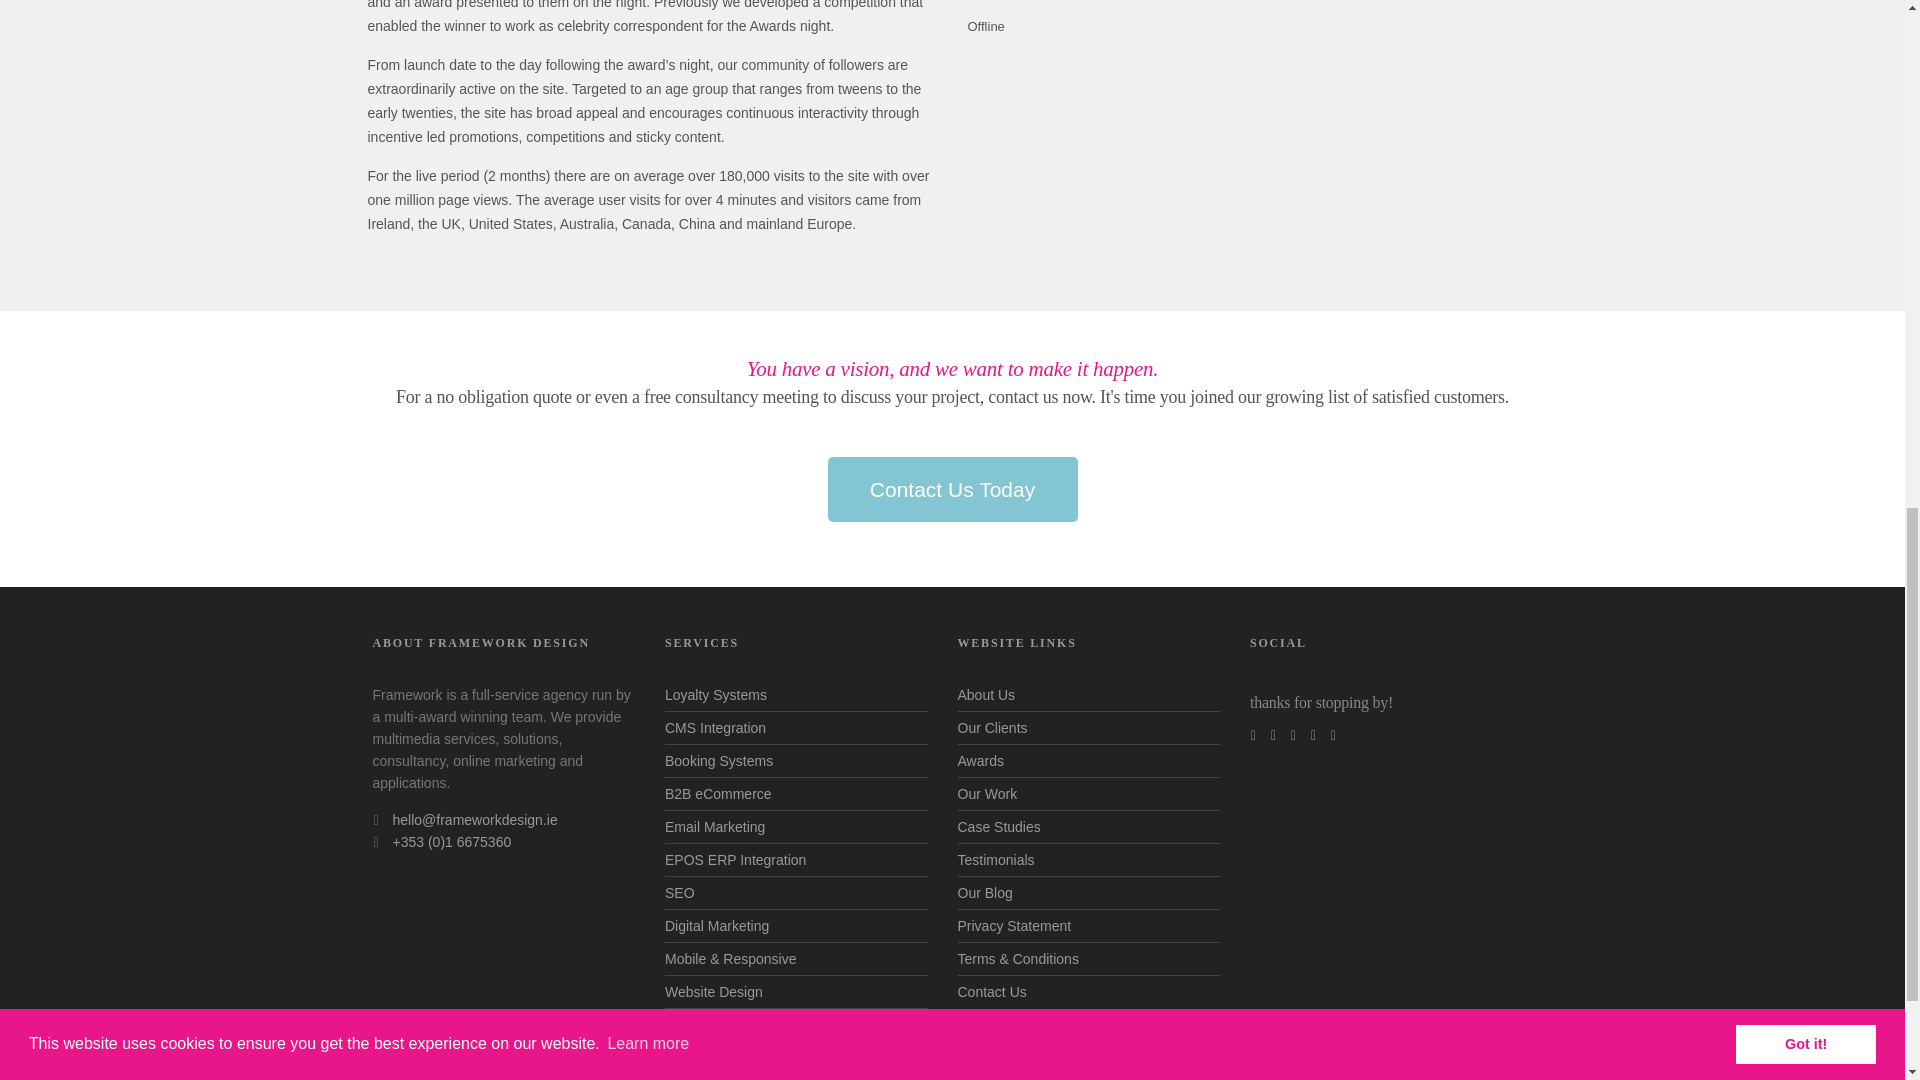 The height and width of the screenshot is (1080, 1920). What do you see at coordinates (680, 892) in the screenshot?
I see `SEO` at bounding box center [680, 892].